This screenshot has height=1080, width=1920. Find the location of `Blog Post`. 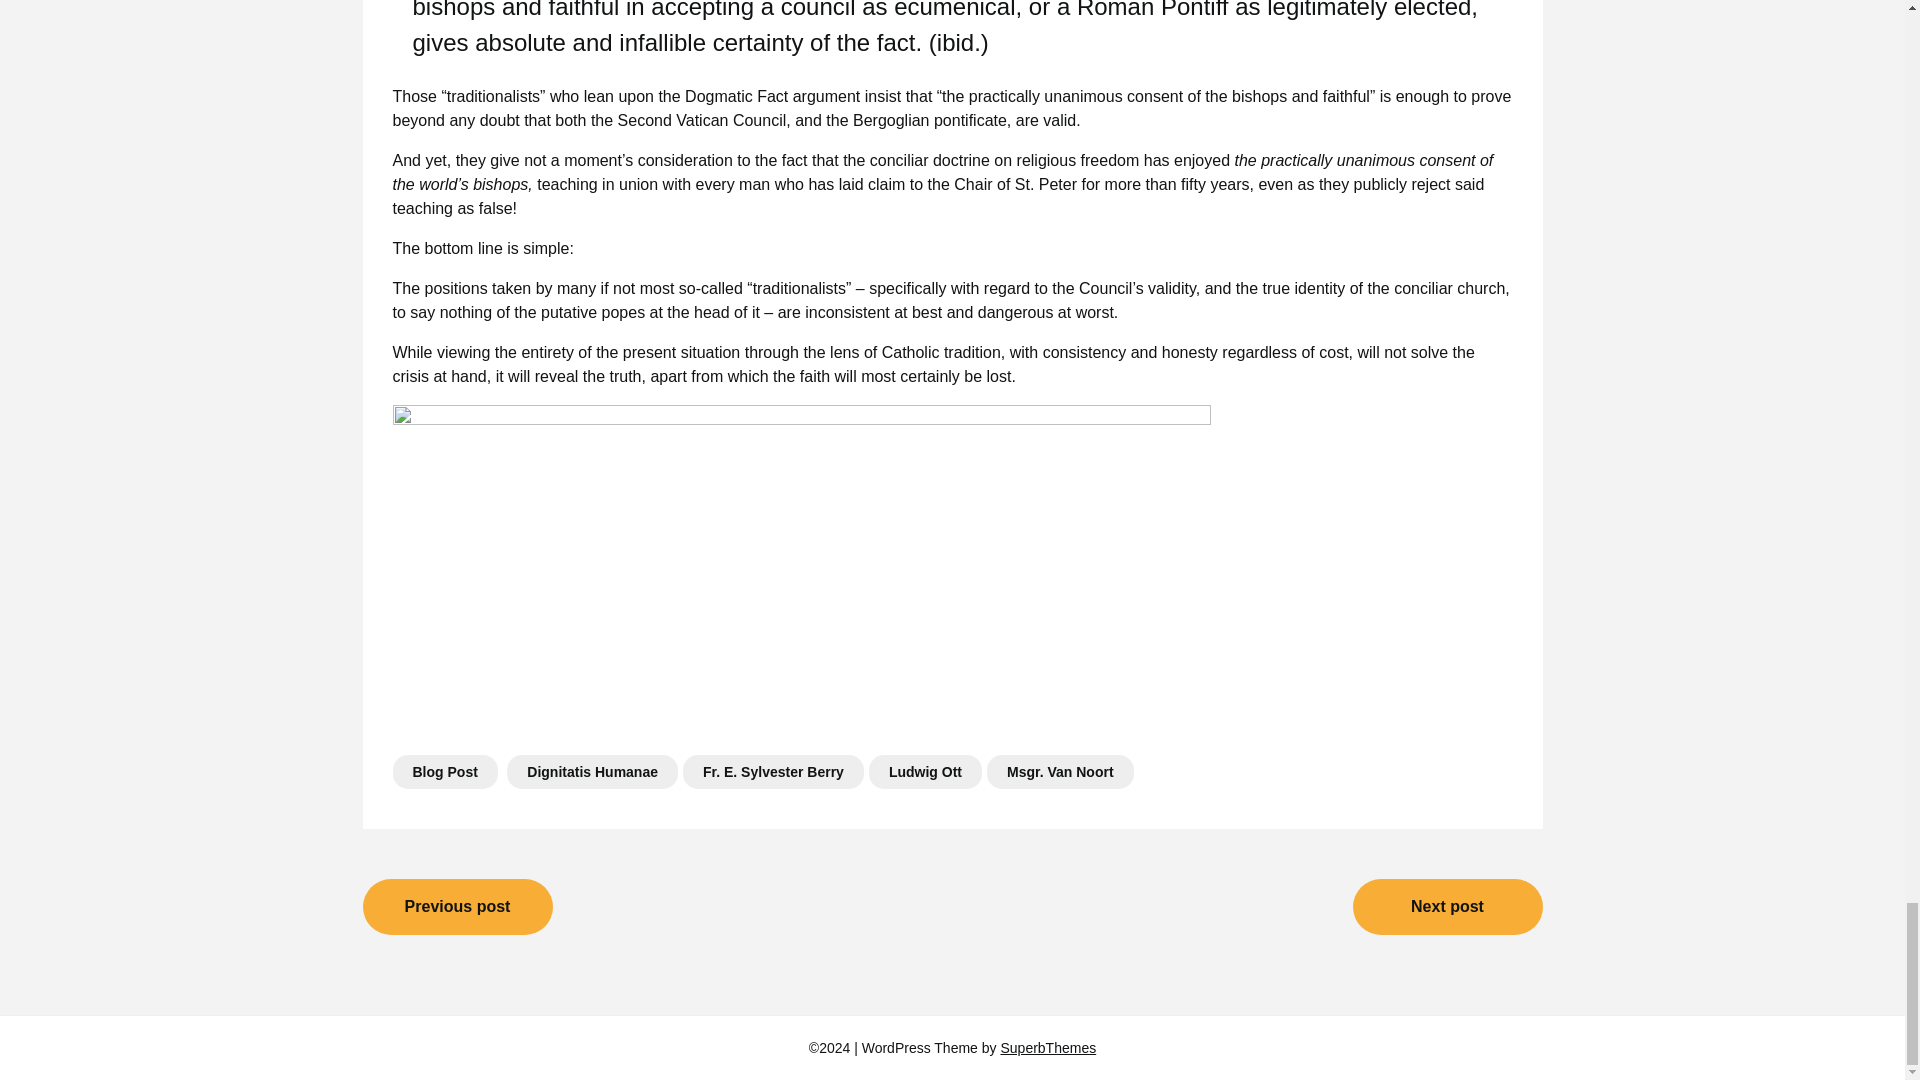

Blog Post is located at coordinates (444, 772).